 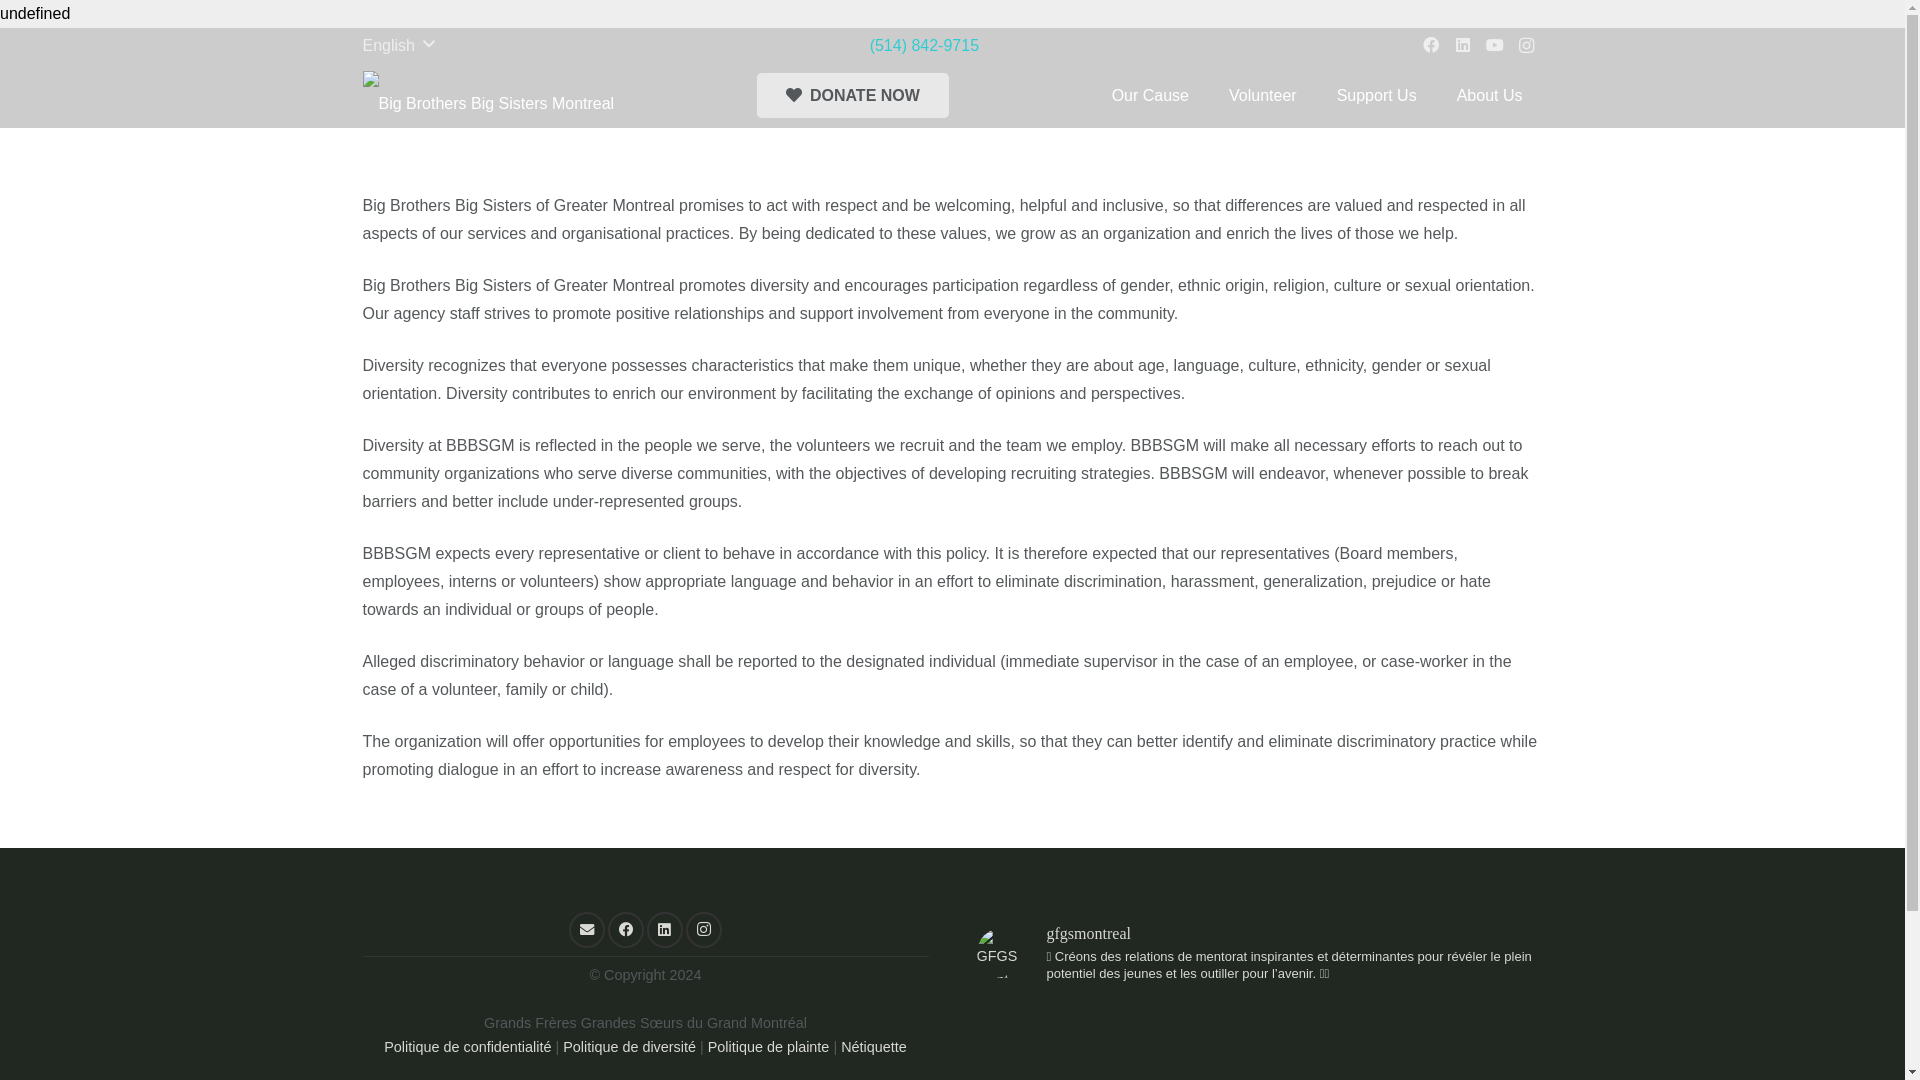 I want to click on About Us, so click(x=1490, y=95).